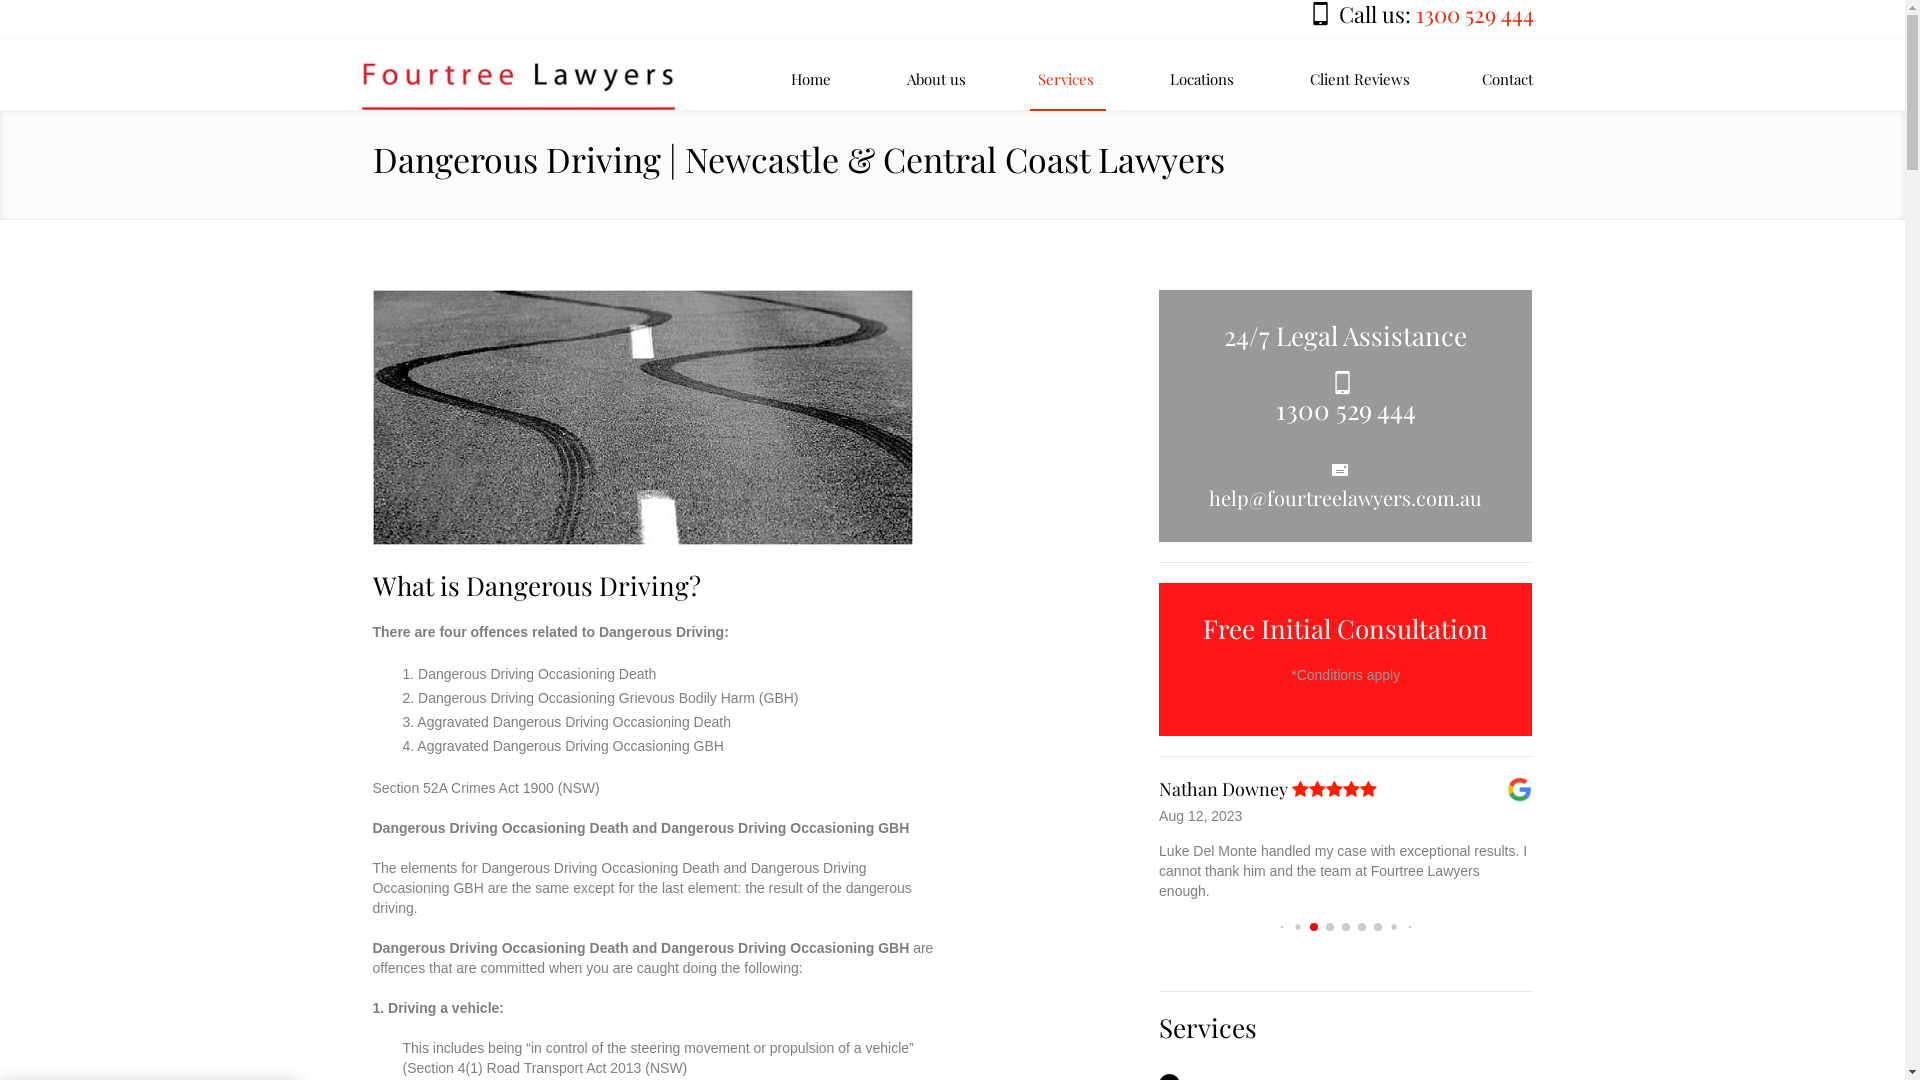 The width and height of the screenshot is (1920, 1080). I want to click on help@fourtreelawyers.com.au, so click(1346, 498).